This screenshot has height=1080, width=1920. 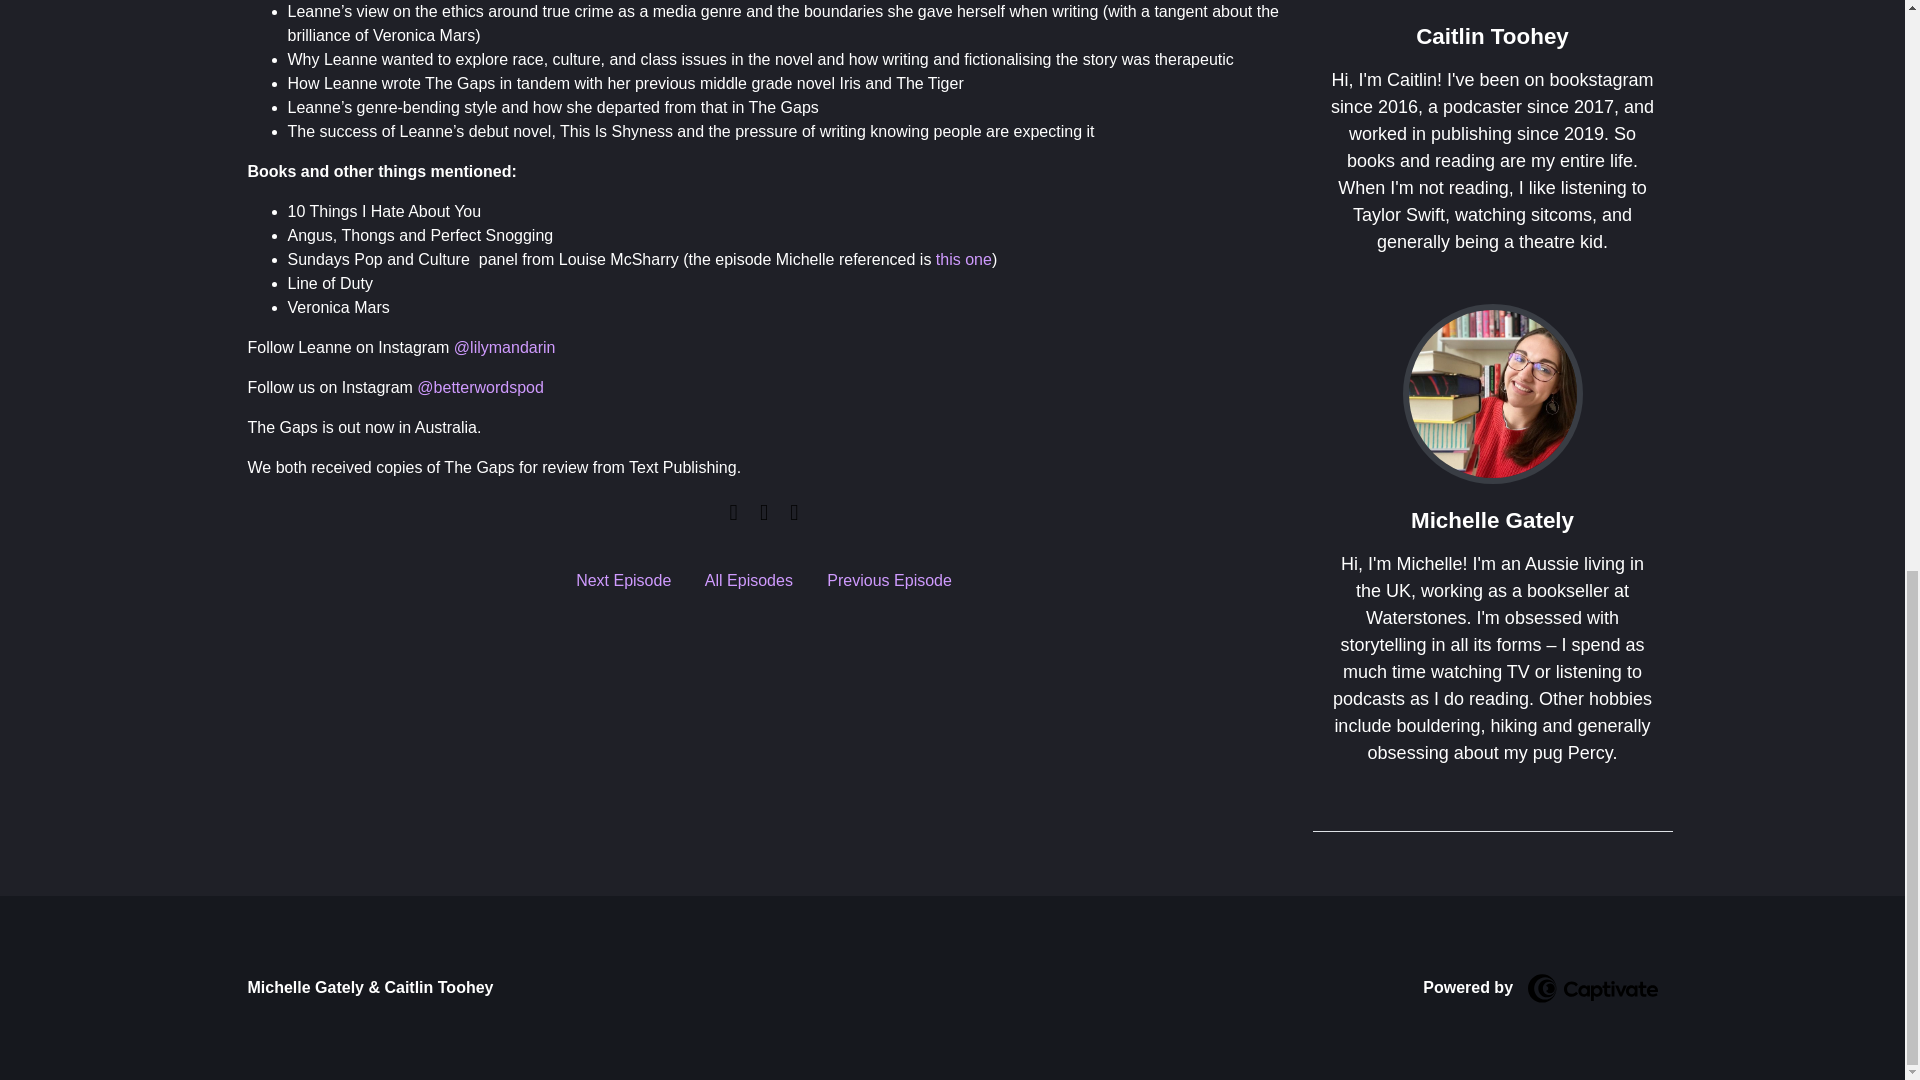 I want to click on All Episodes, so click(x=748, y=580).